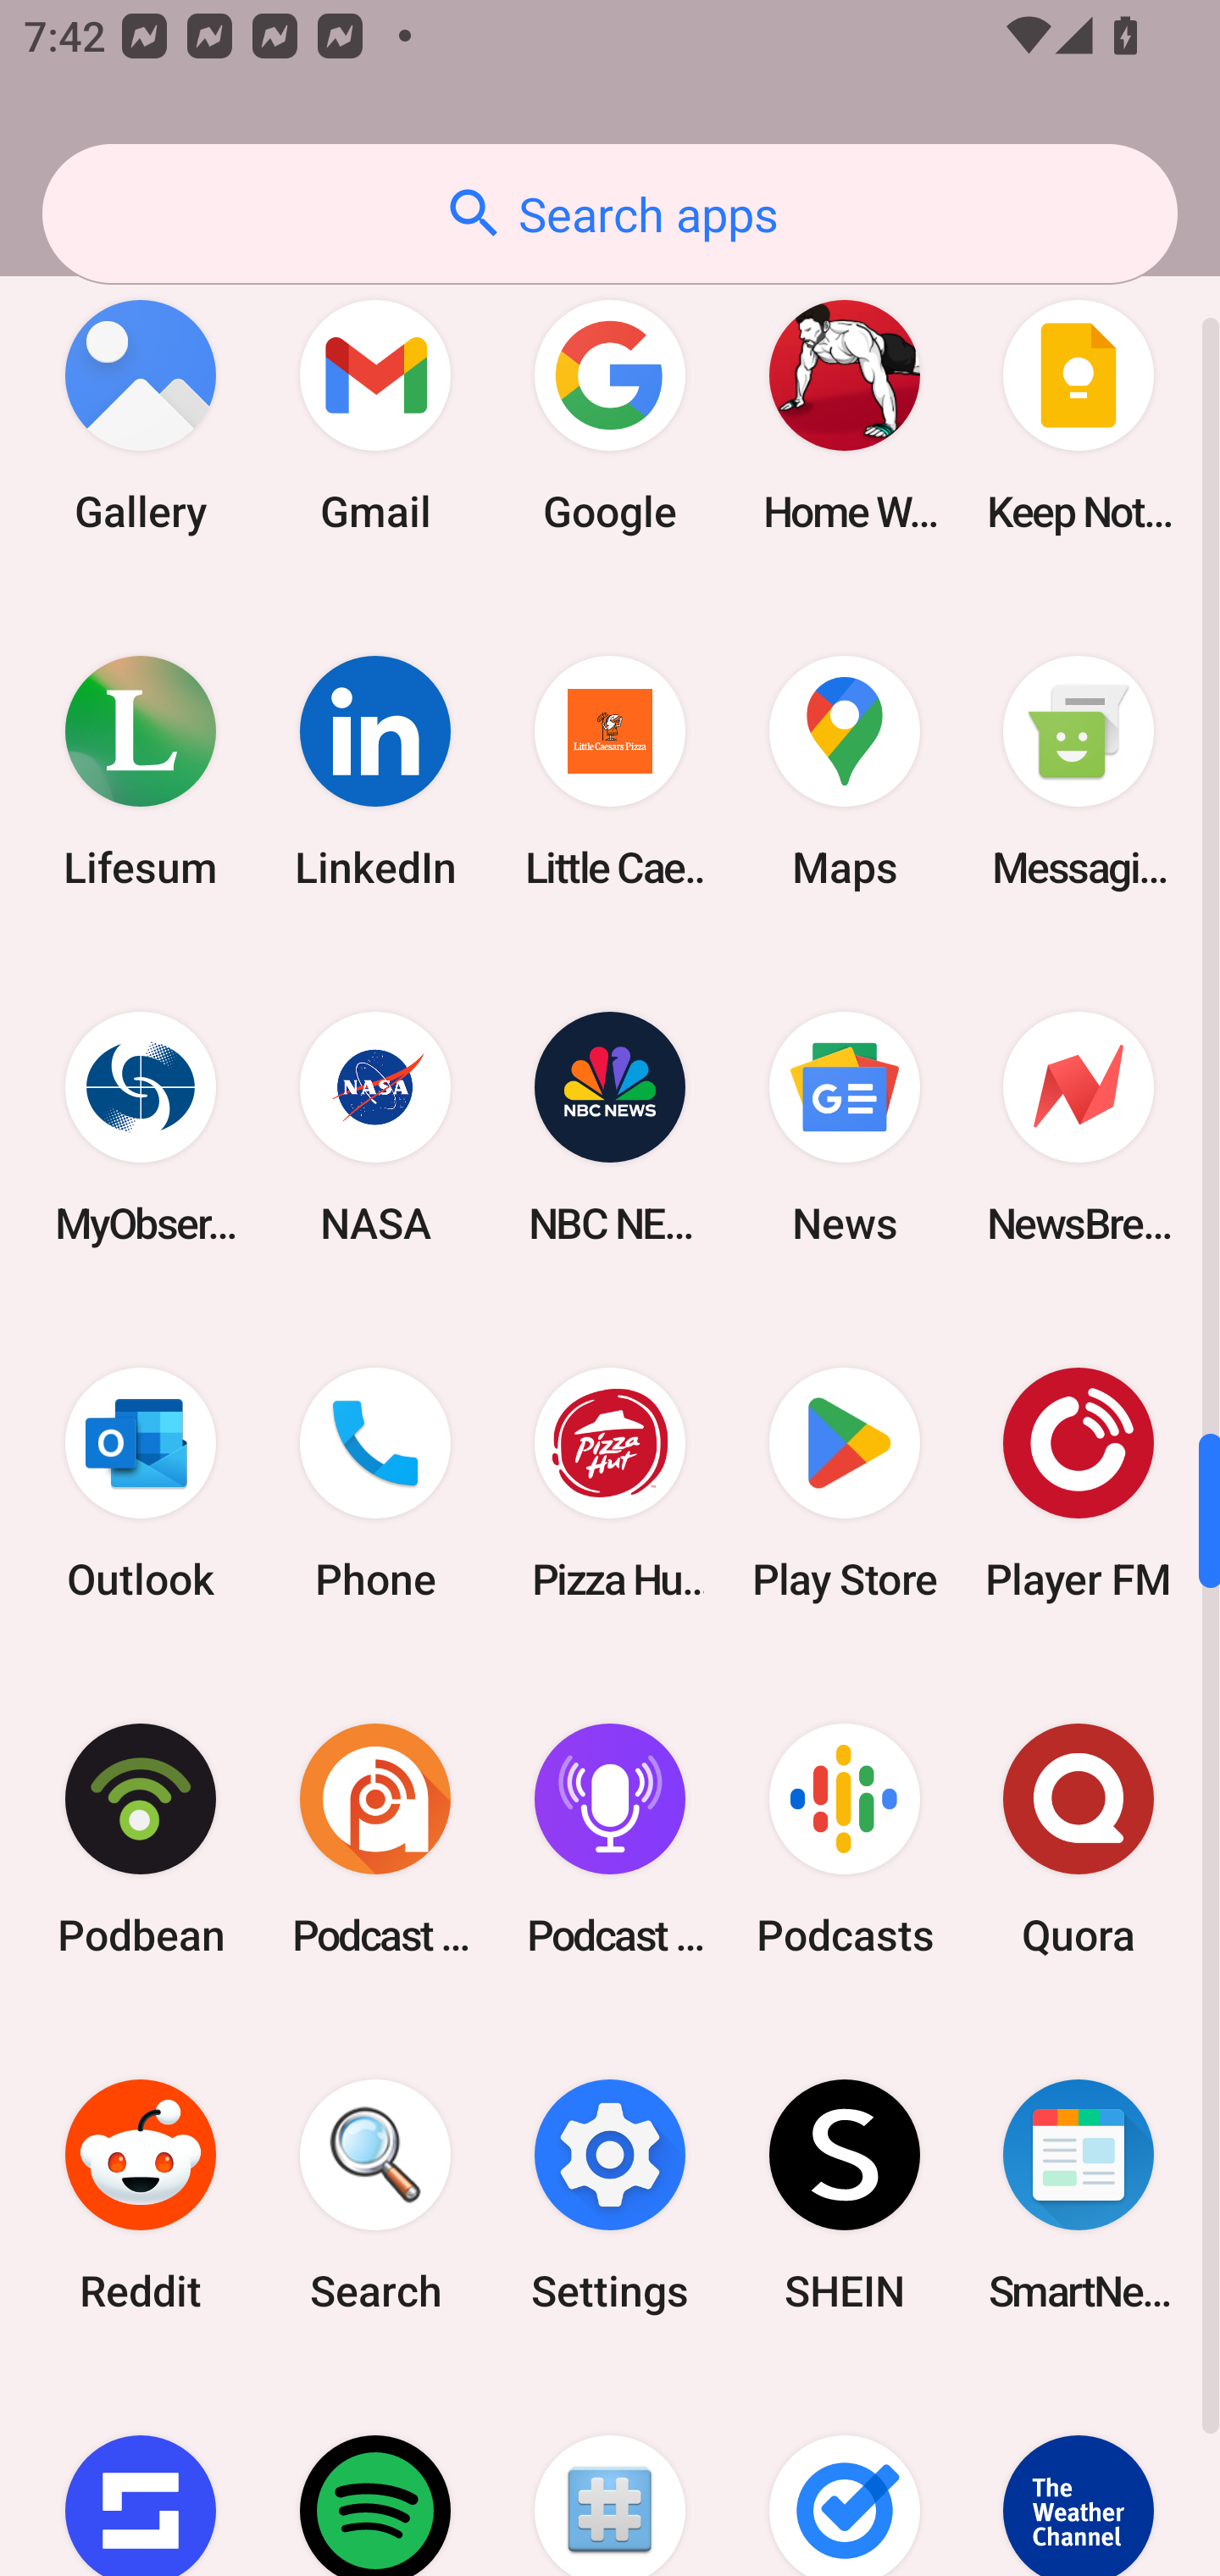 The image size is (1220, 2576). What do you see at coordinates (1079, 1483) in the screenshot?
I see `Player FM` at bounding box center [1079, 1483].